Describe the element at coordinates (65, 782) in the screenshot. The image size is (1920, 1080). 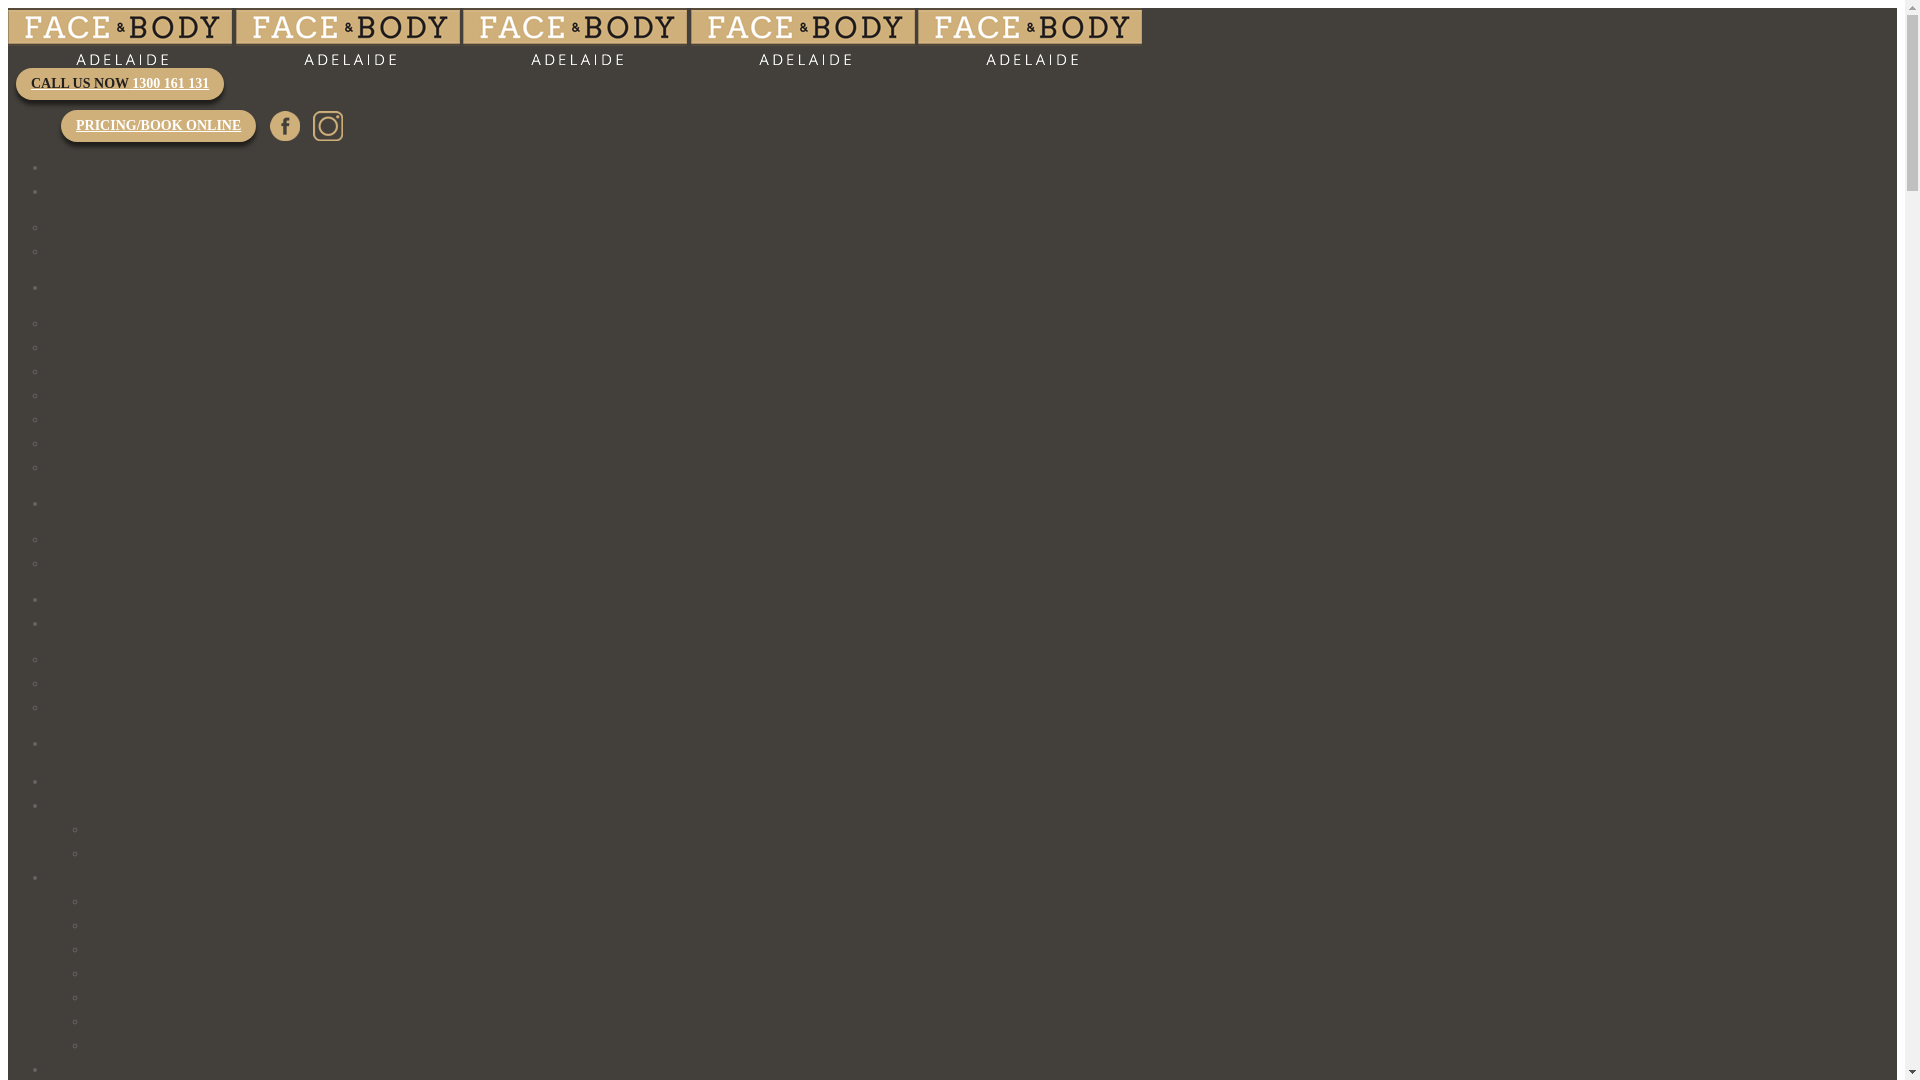
I see `Home` at that location.